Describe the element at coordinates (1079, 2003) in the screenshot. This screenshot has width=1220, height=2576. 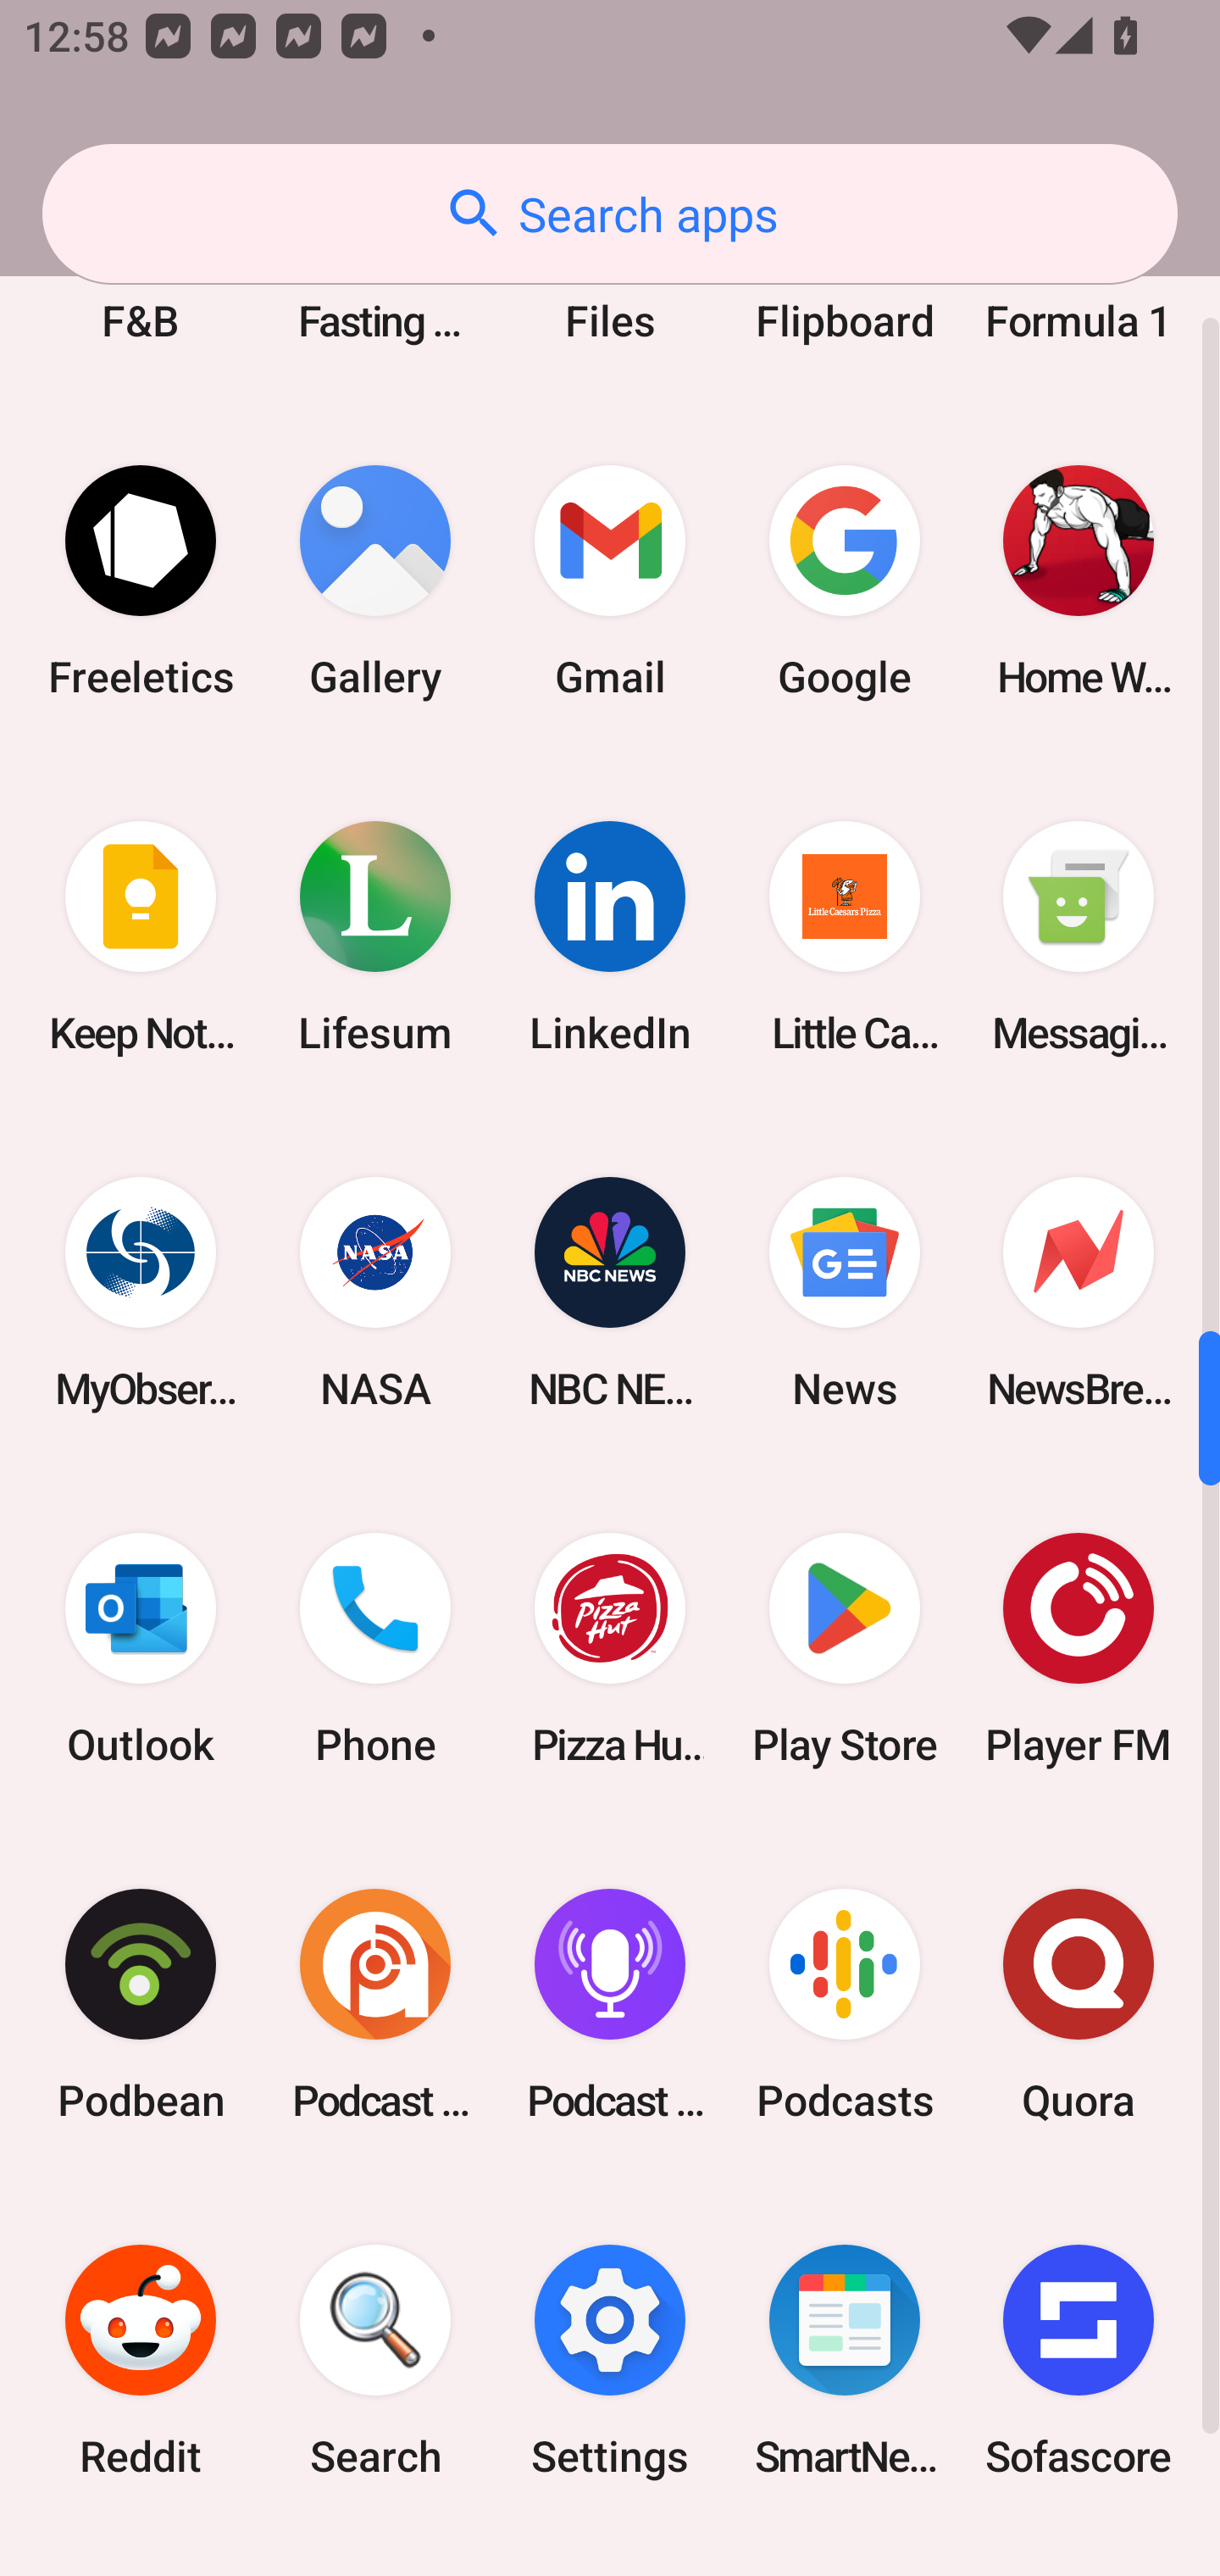
I see `Quora` at that location.